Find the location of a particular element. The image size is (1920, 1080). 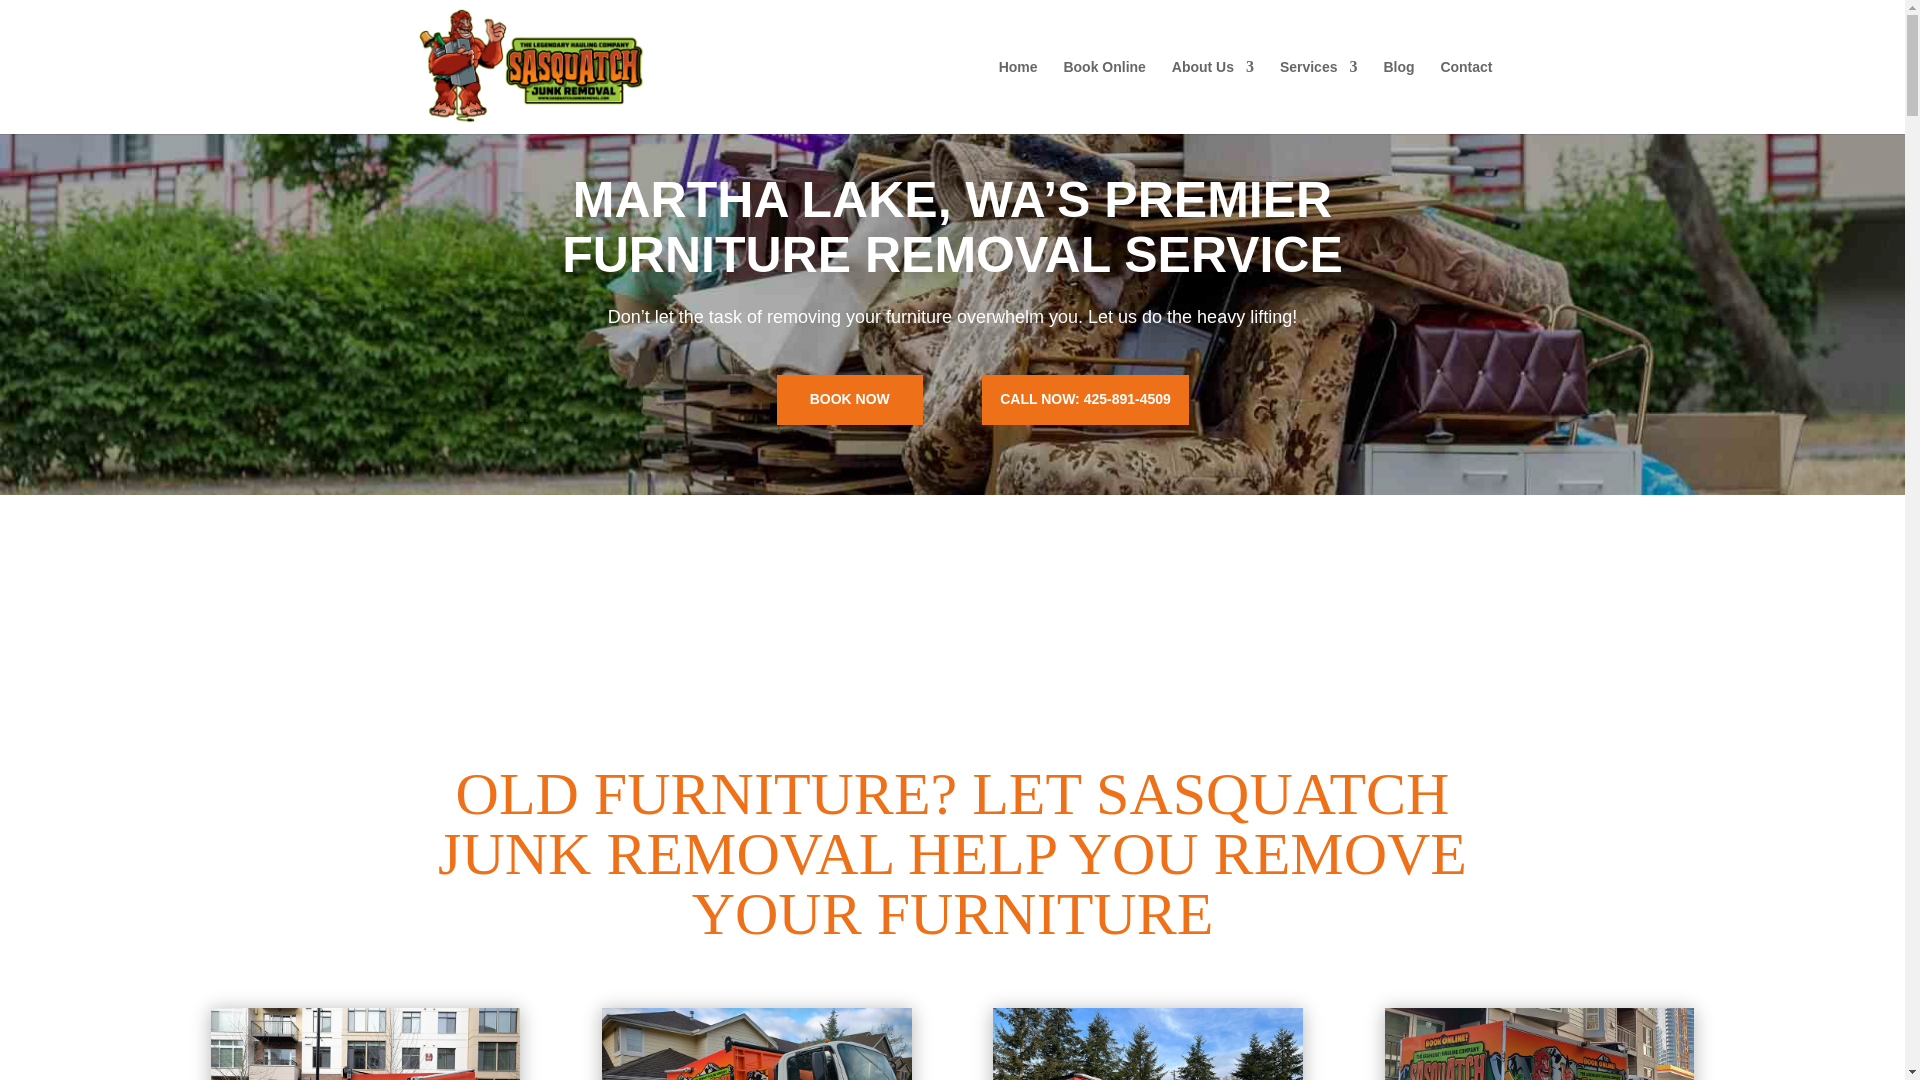

CALL NOW: 425-891-4509 is located at coordinates (1084, 400).